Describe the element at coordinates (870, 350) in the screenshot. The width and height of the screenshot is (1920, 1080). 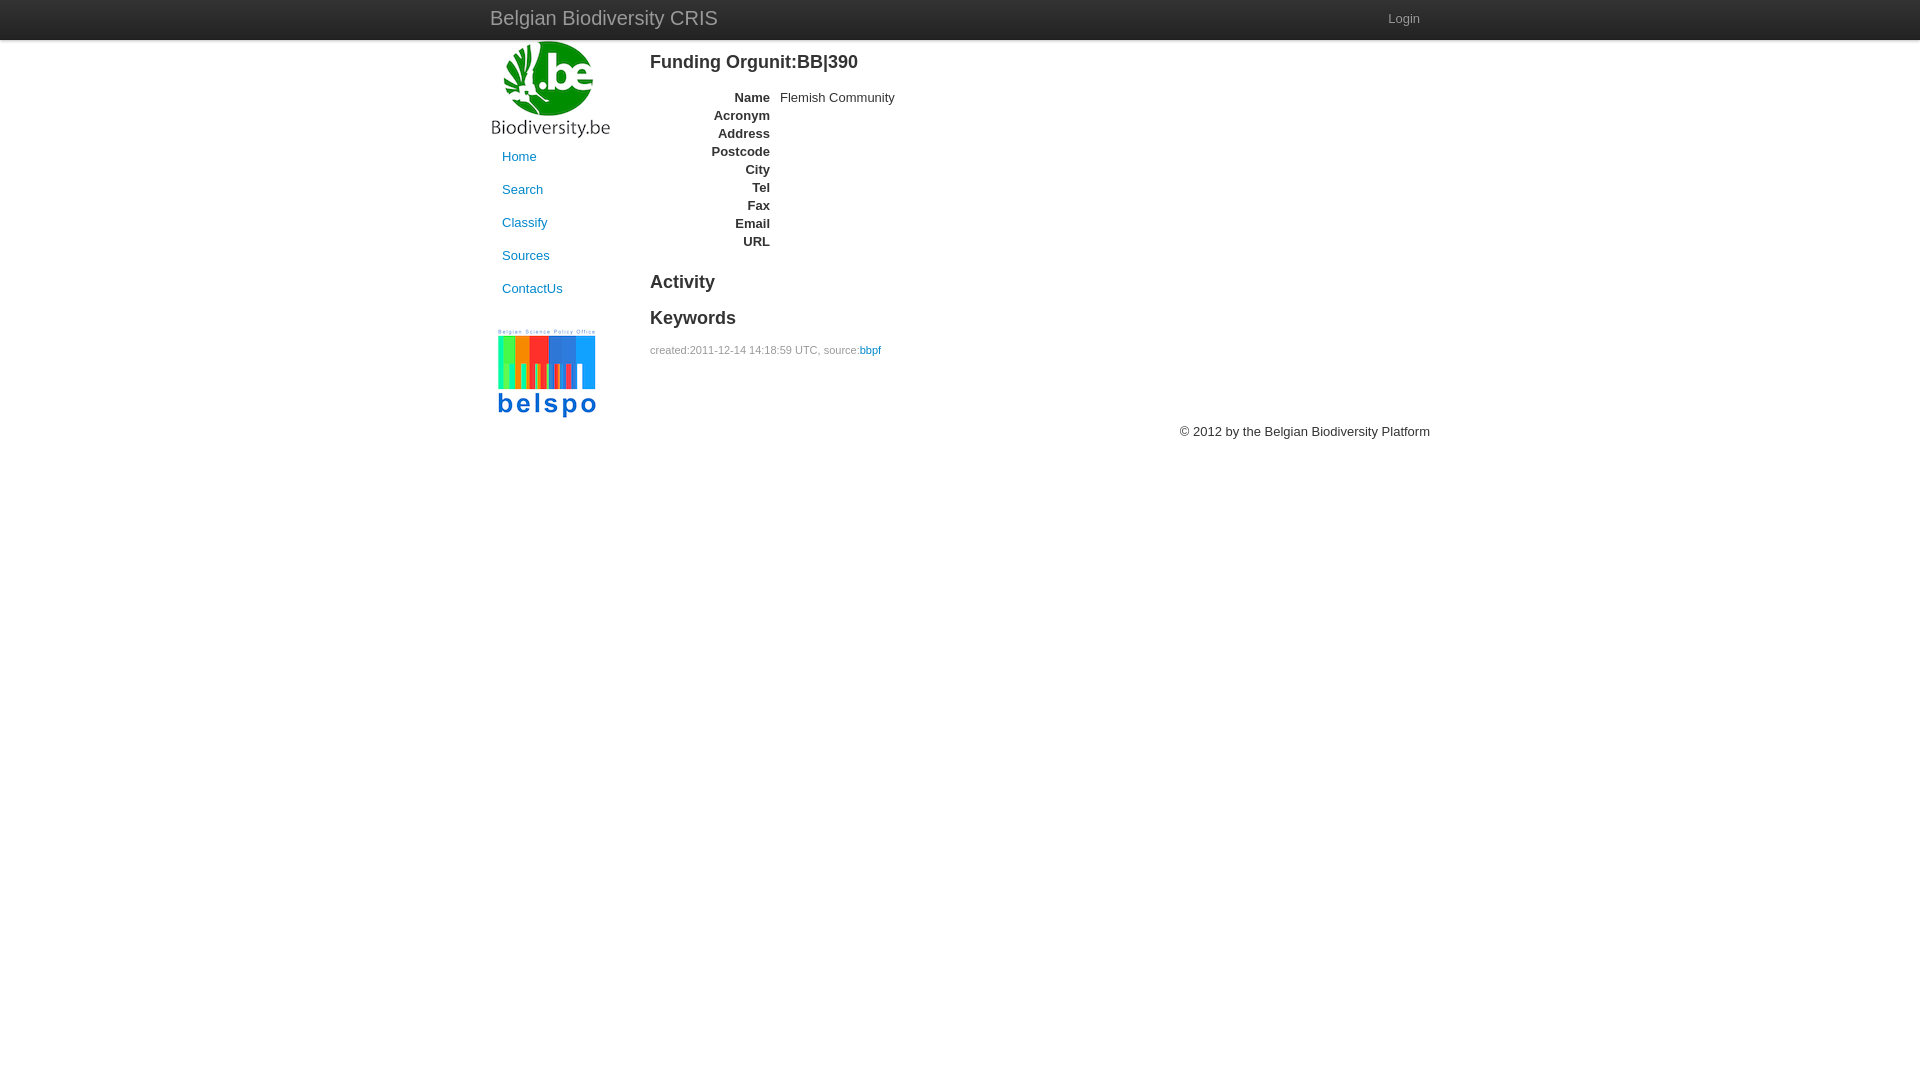
I see `bbpf` at that location.